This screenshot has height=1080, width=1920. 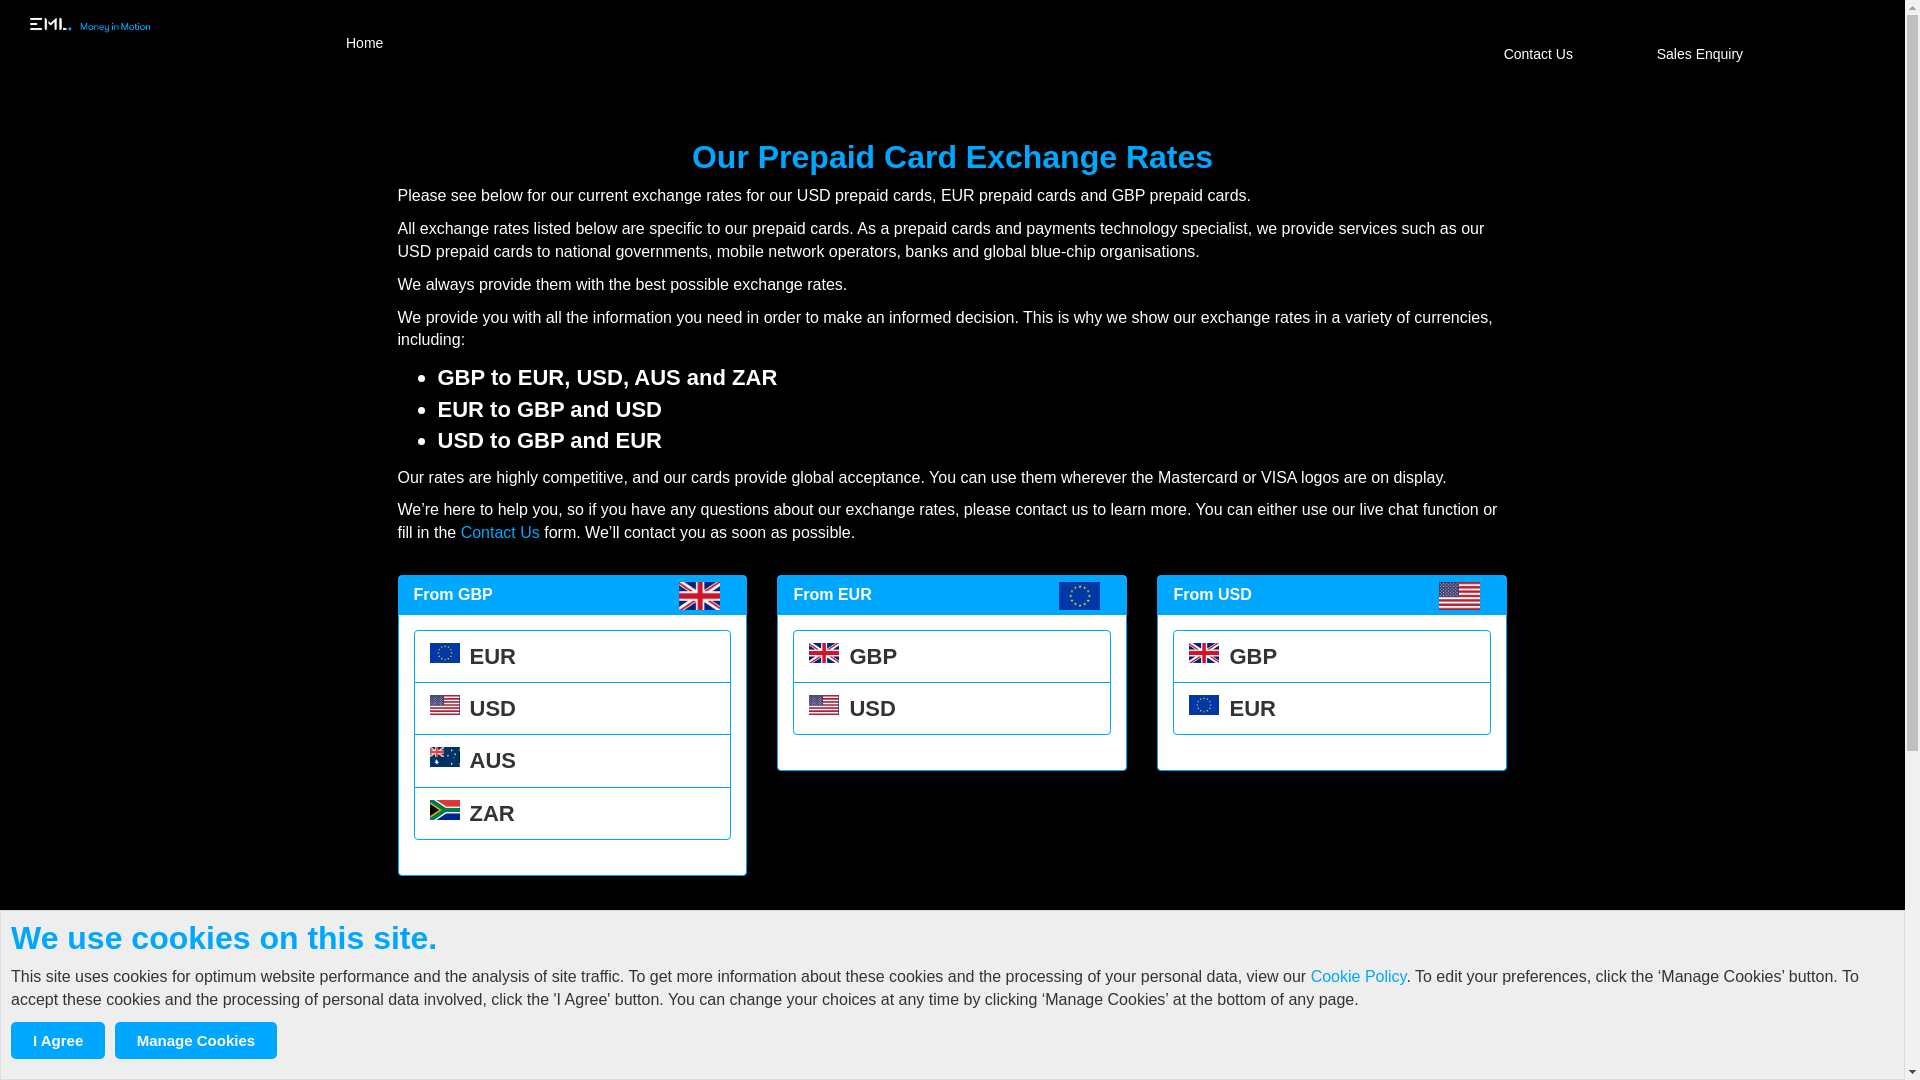 I want to click on PFS, so click(x=130, y=30).